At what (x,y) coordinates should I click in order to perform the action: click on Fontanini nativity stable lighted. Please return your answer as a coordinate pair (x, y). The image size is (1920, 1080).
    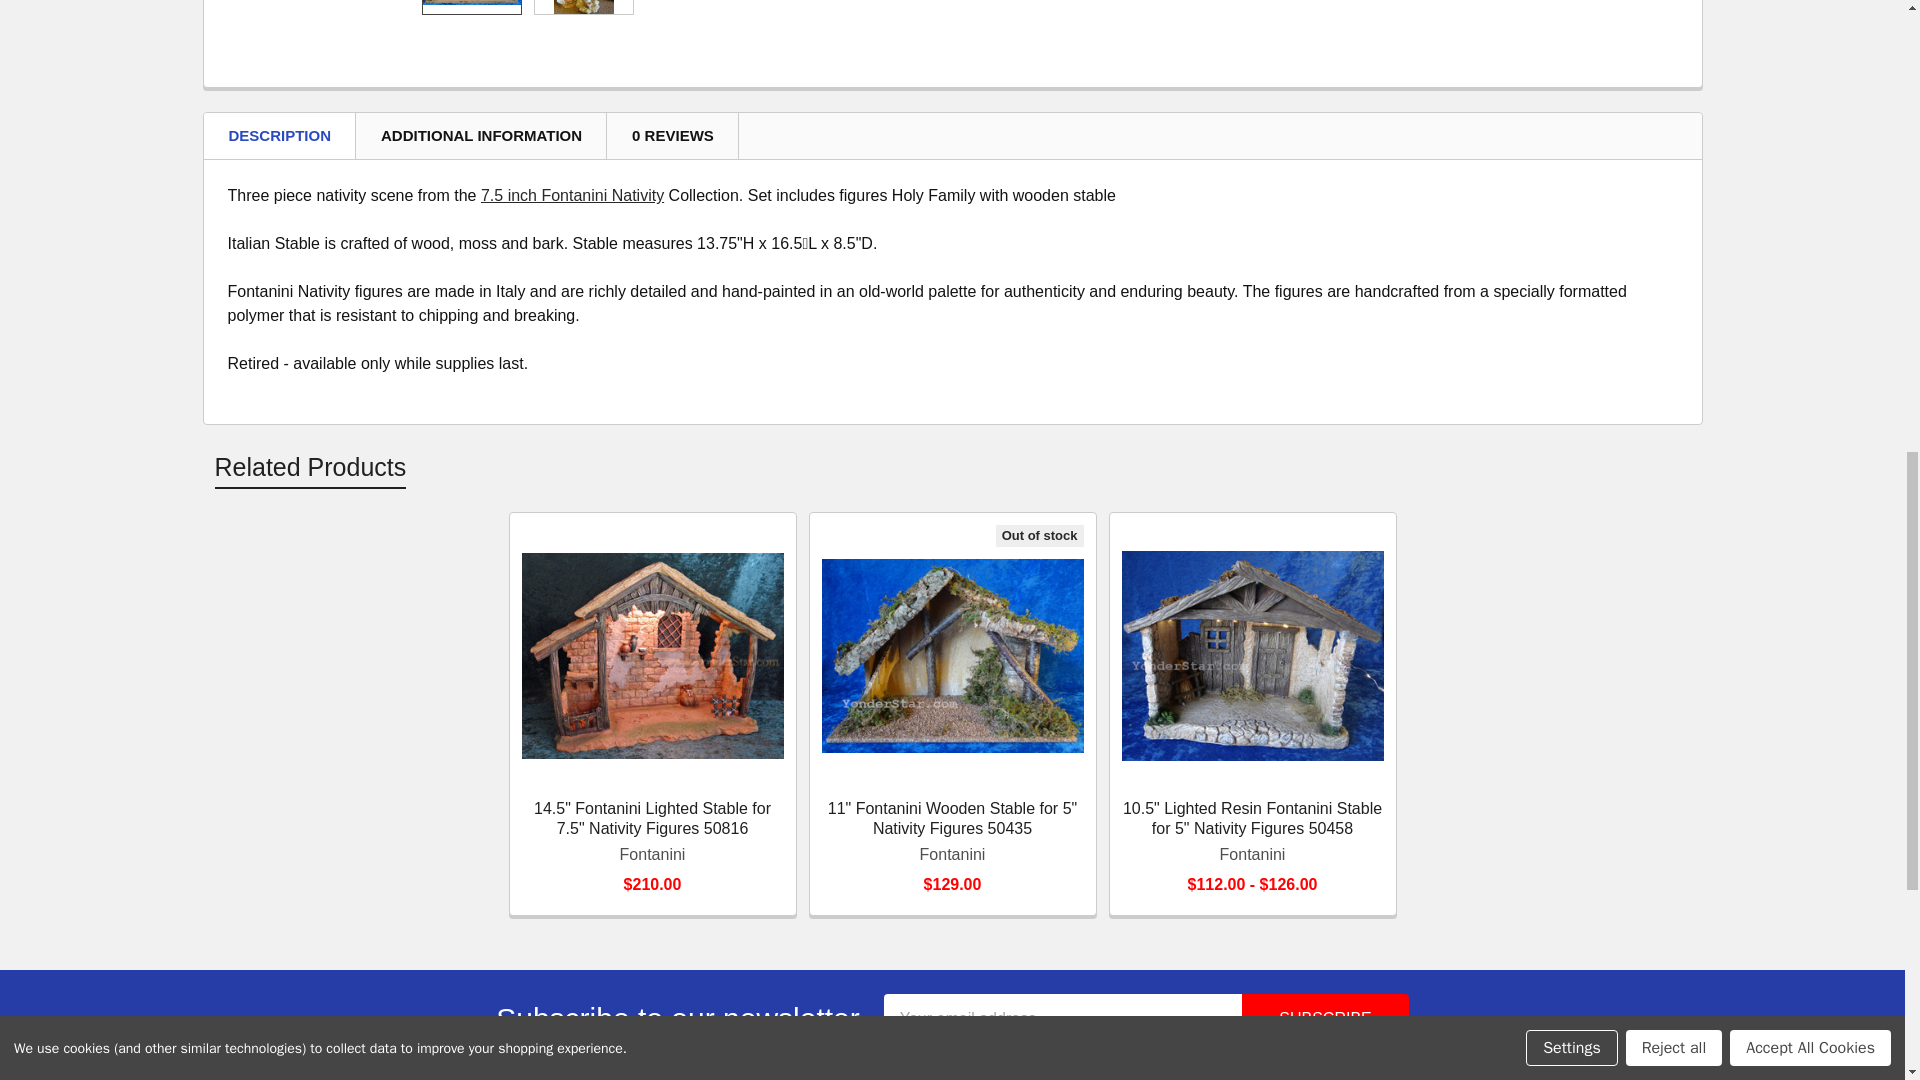
    Looking at the image, I should click on (1252, 656).